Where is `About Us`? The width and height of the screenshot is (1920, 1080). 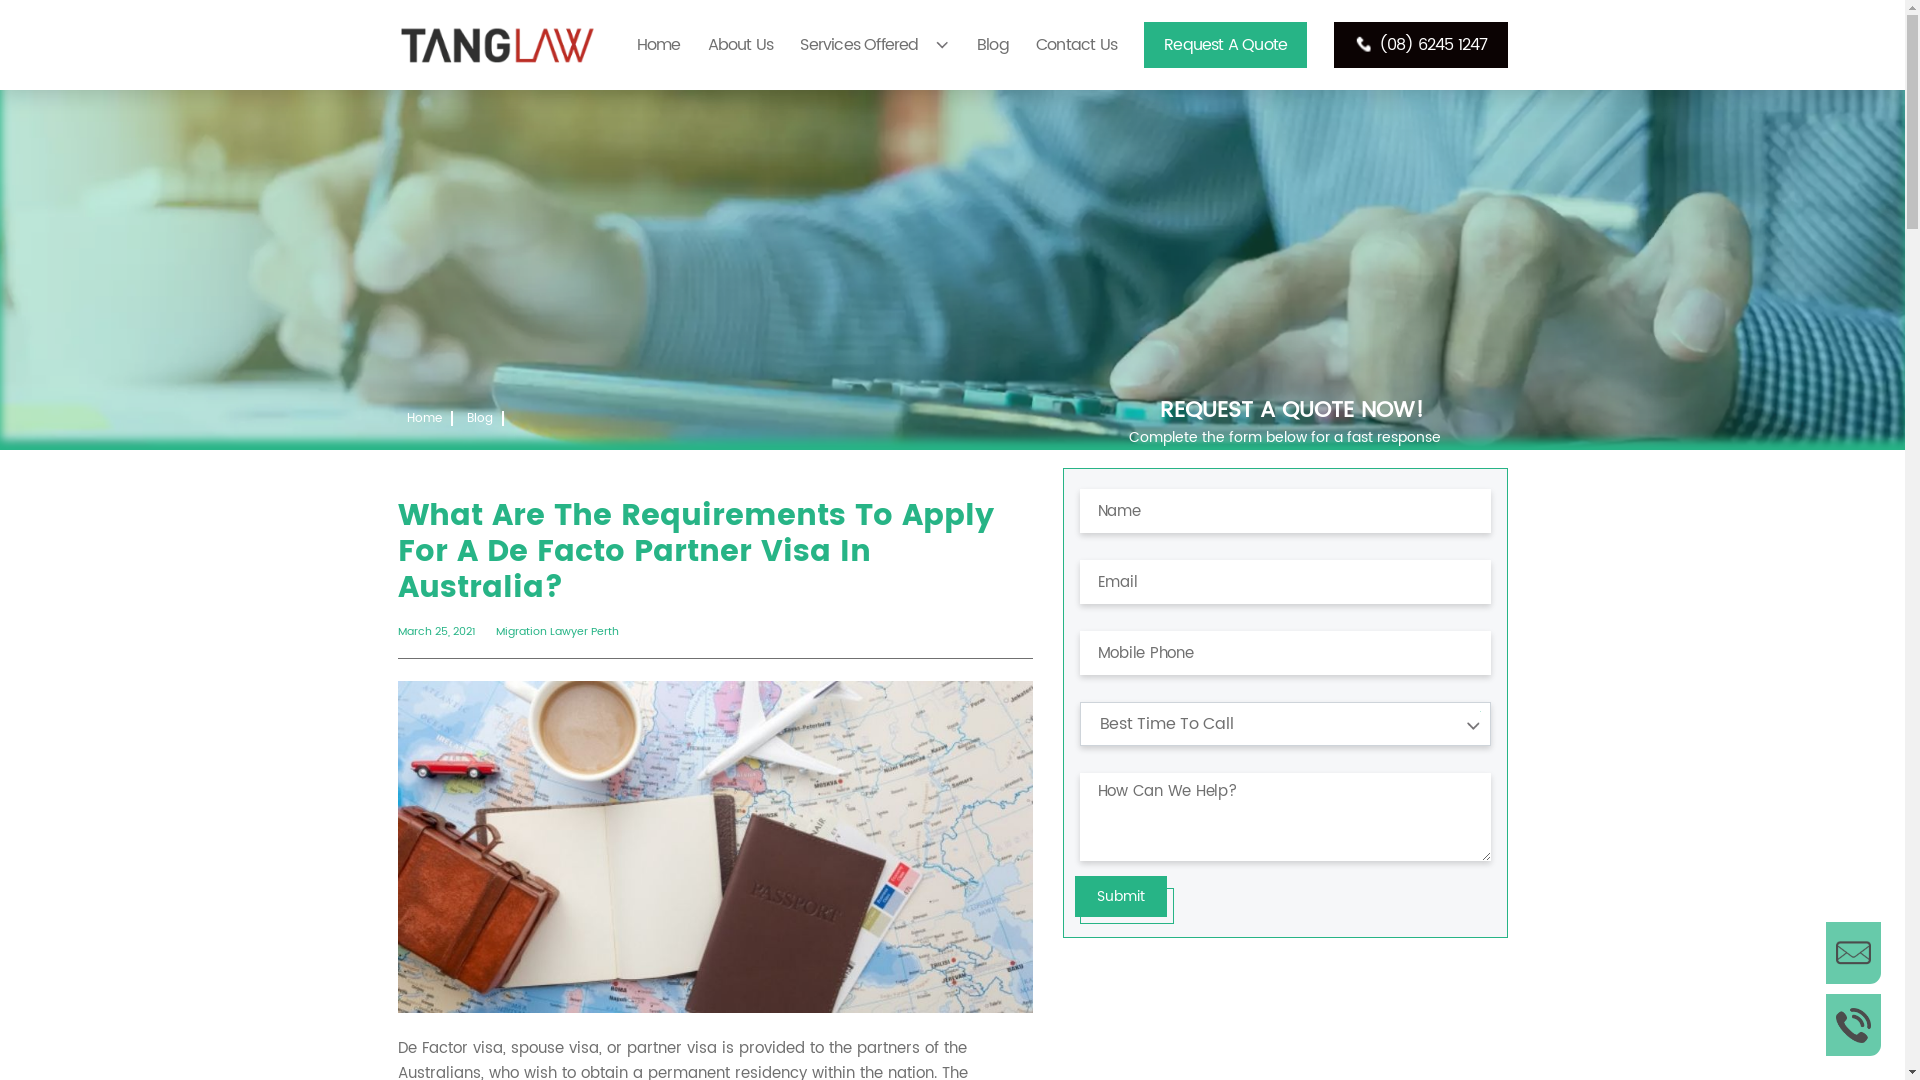
About Us is located at coordinates (741, 45).